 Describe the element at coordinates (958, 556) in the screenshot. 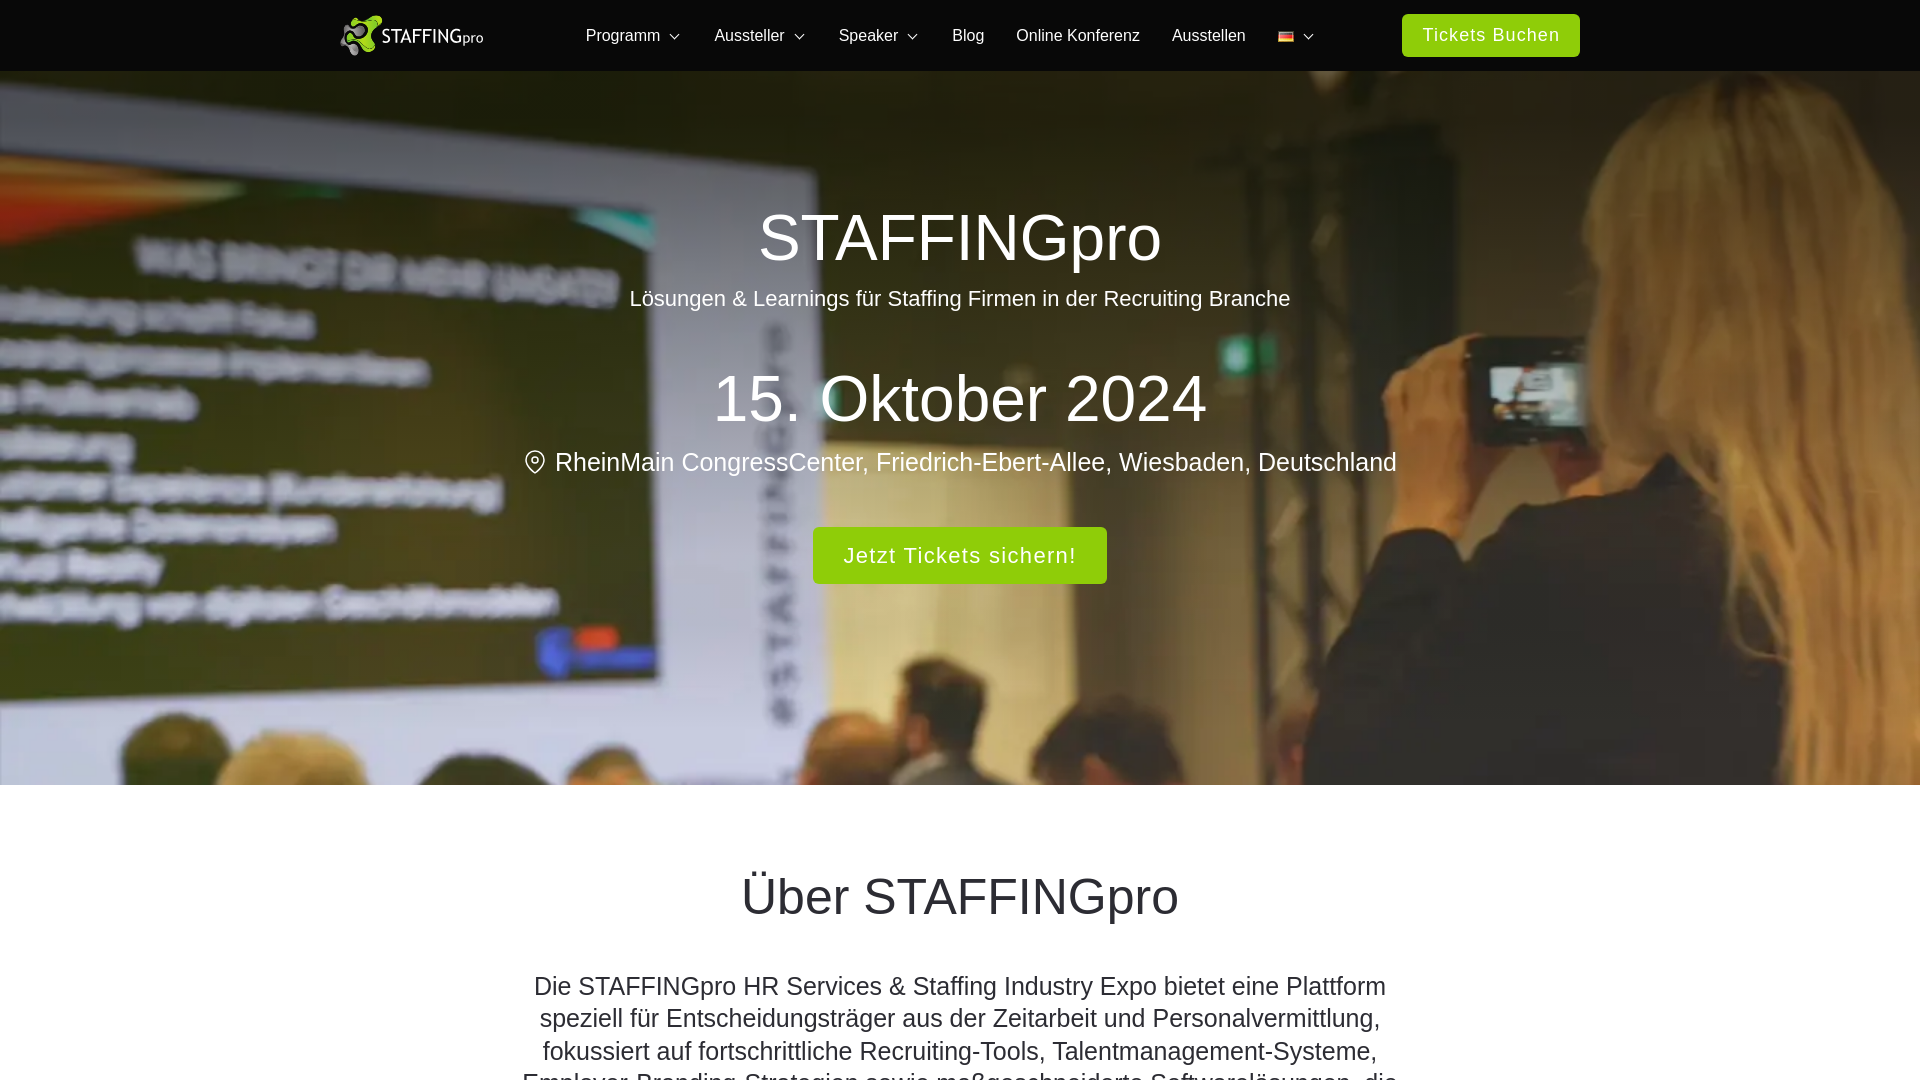

I see `Jetzt Tickets sichern!` at that location.